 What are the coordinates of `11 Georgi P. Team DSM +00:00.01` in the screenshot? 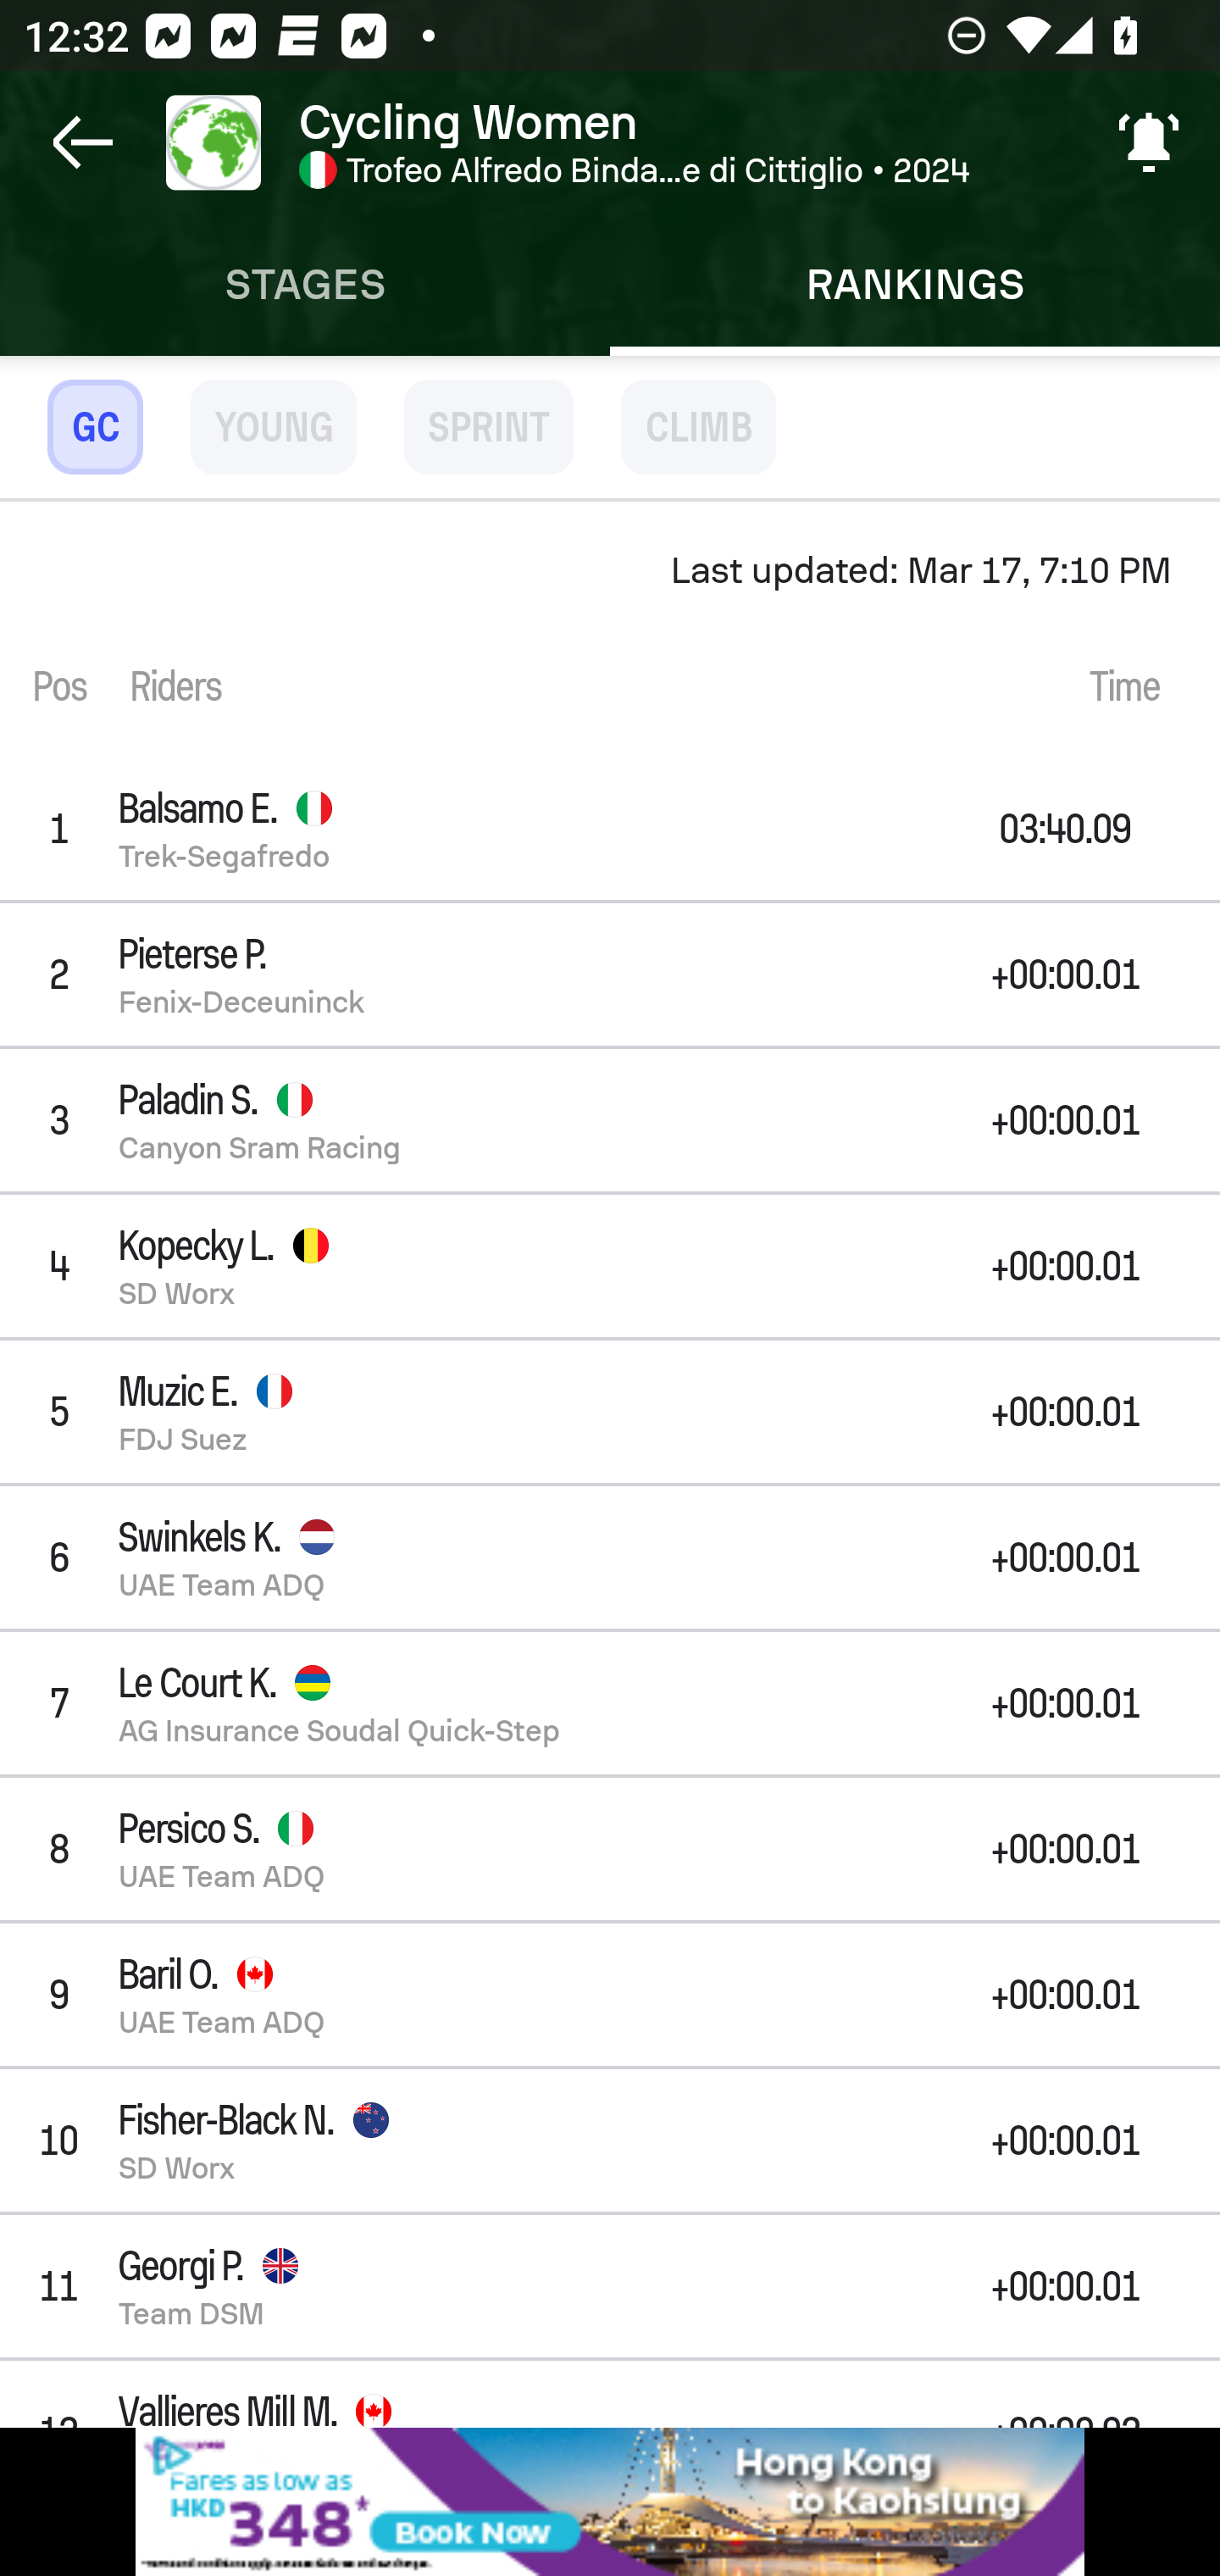 It's located at (610, 2286).